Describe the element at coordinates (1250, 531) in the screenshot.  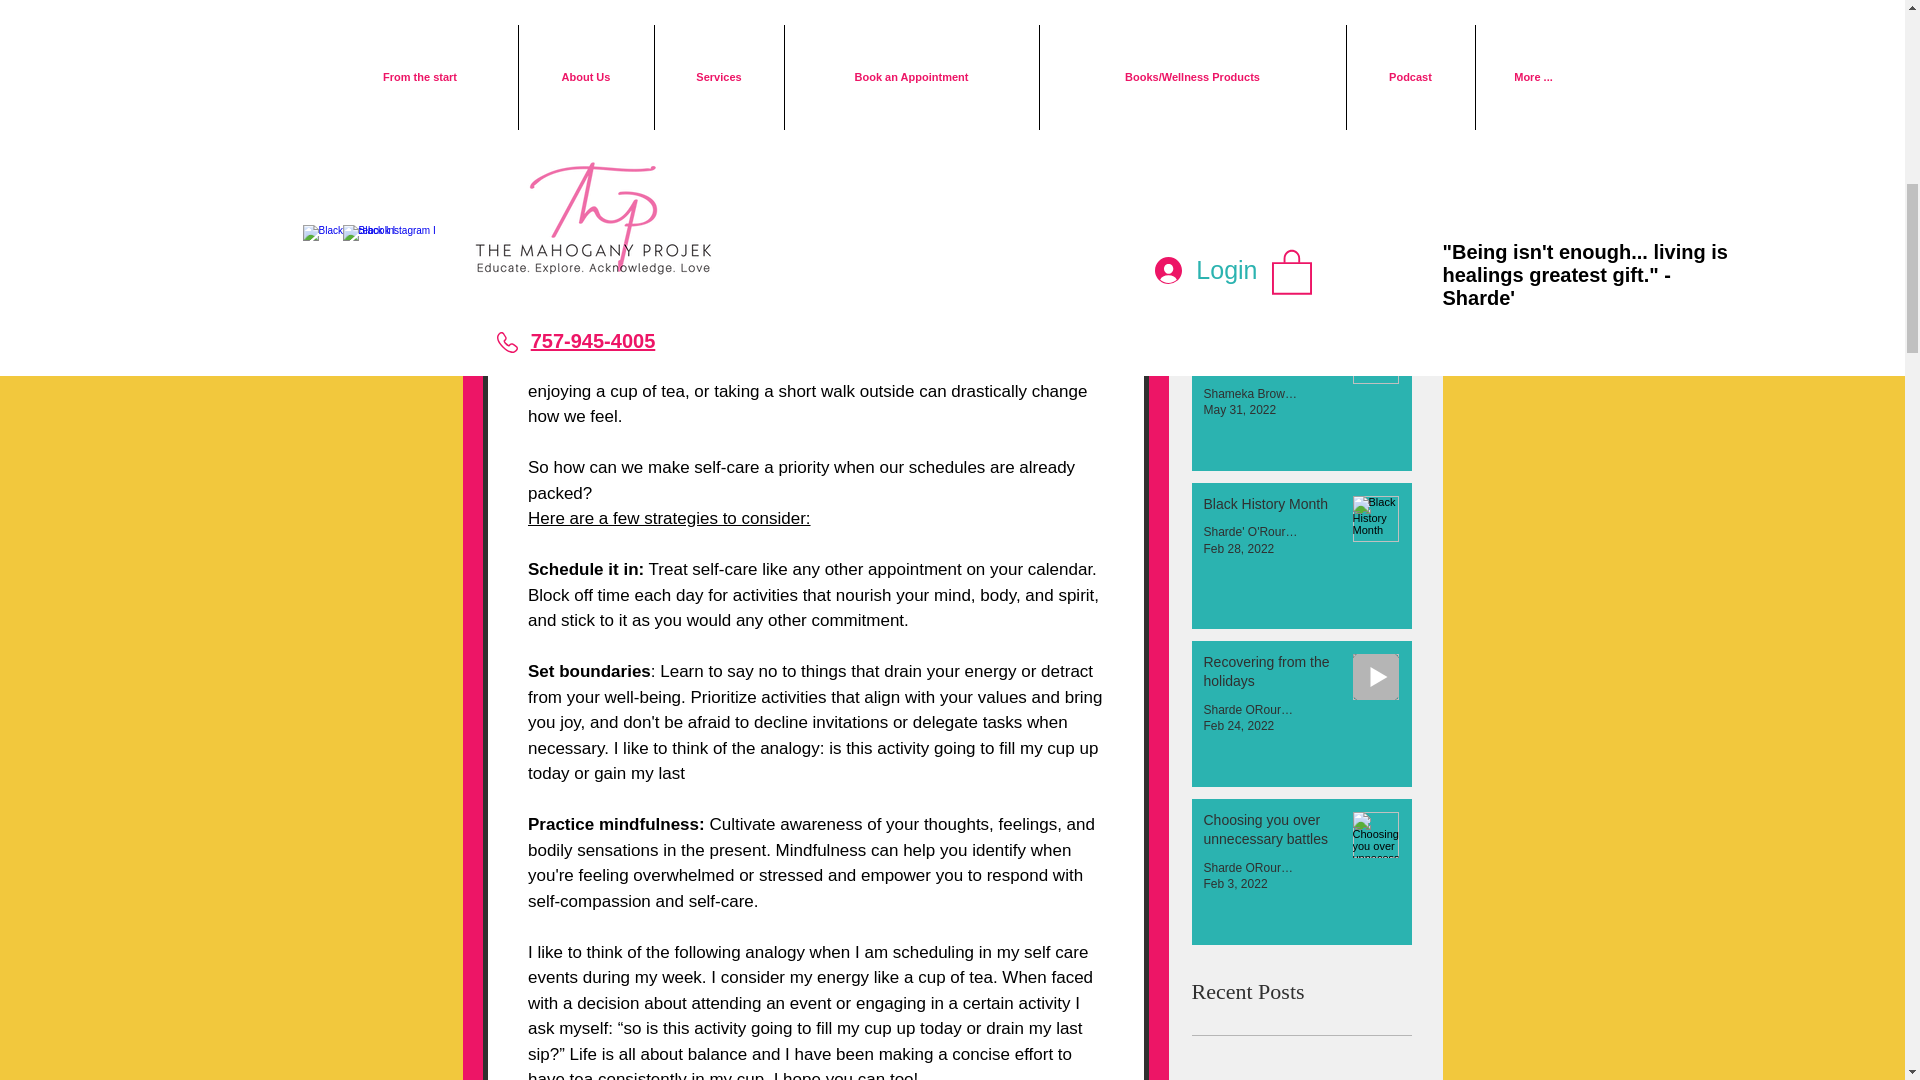
I see `Sharde' O'Rourke` at that location.